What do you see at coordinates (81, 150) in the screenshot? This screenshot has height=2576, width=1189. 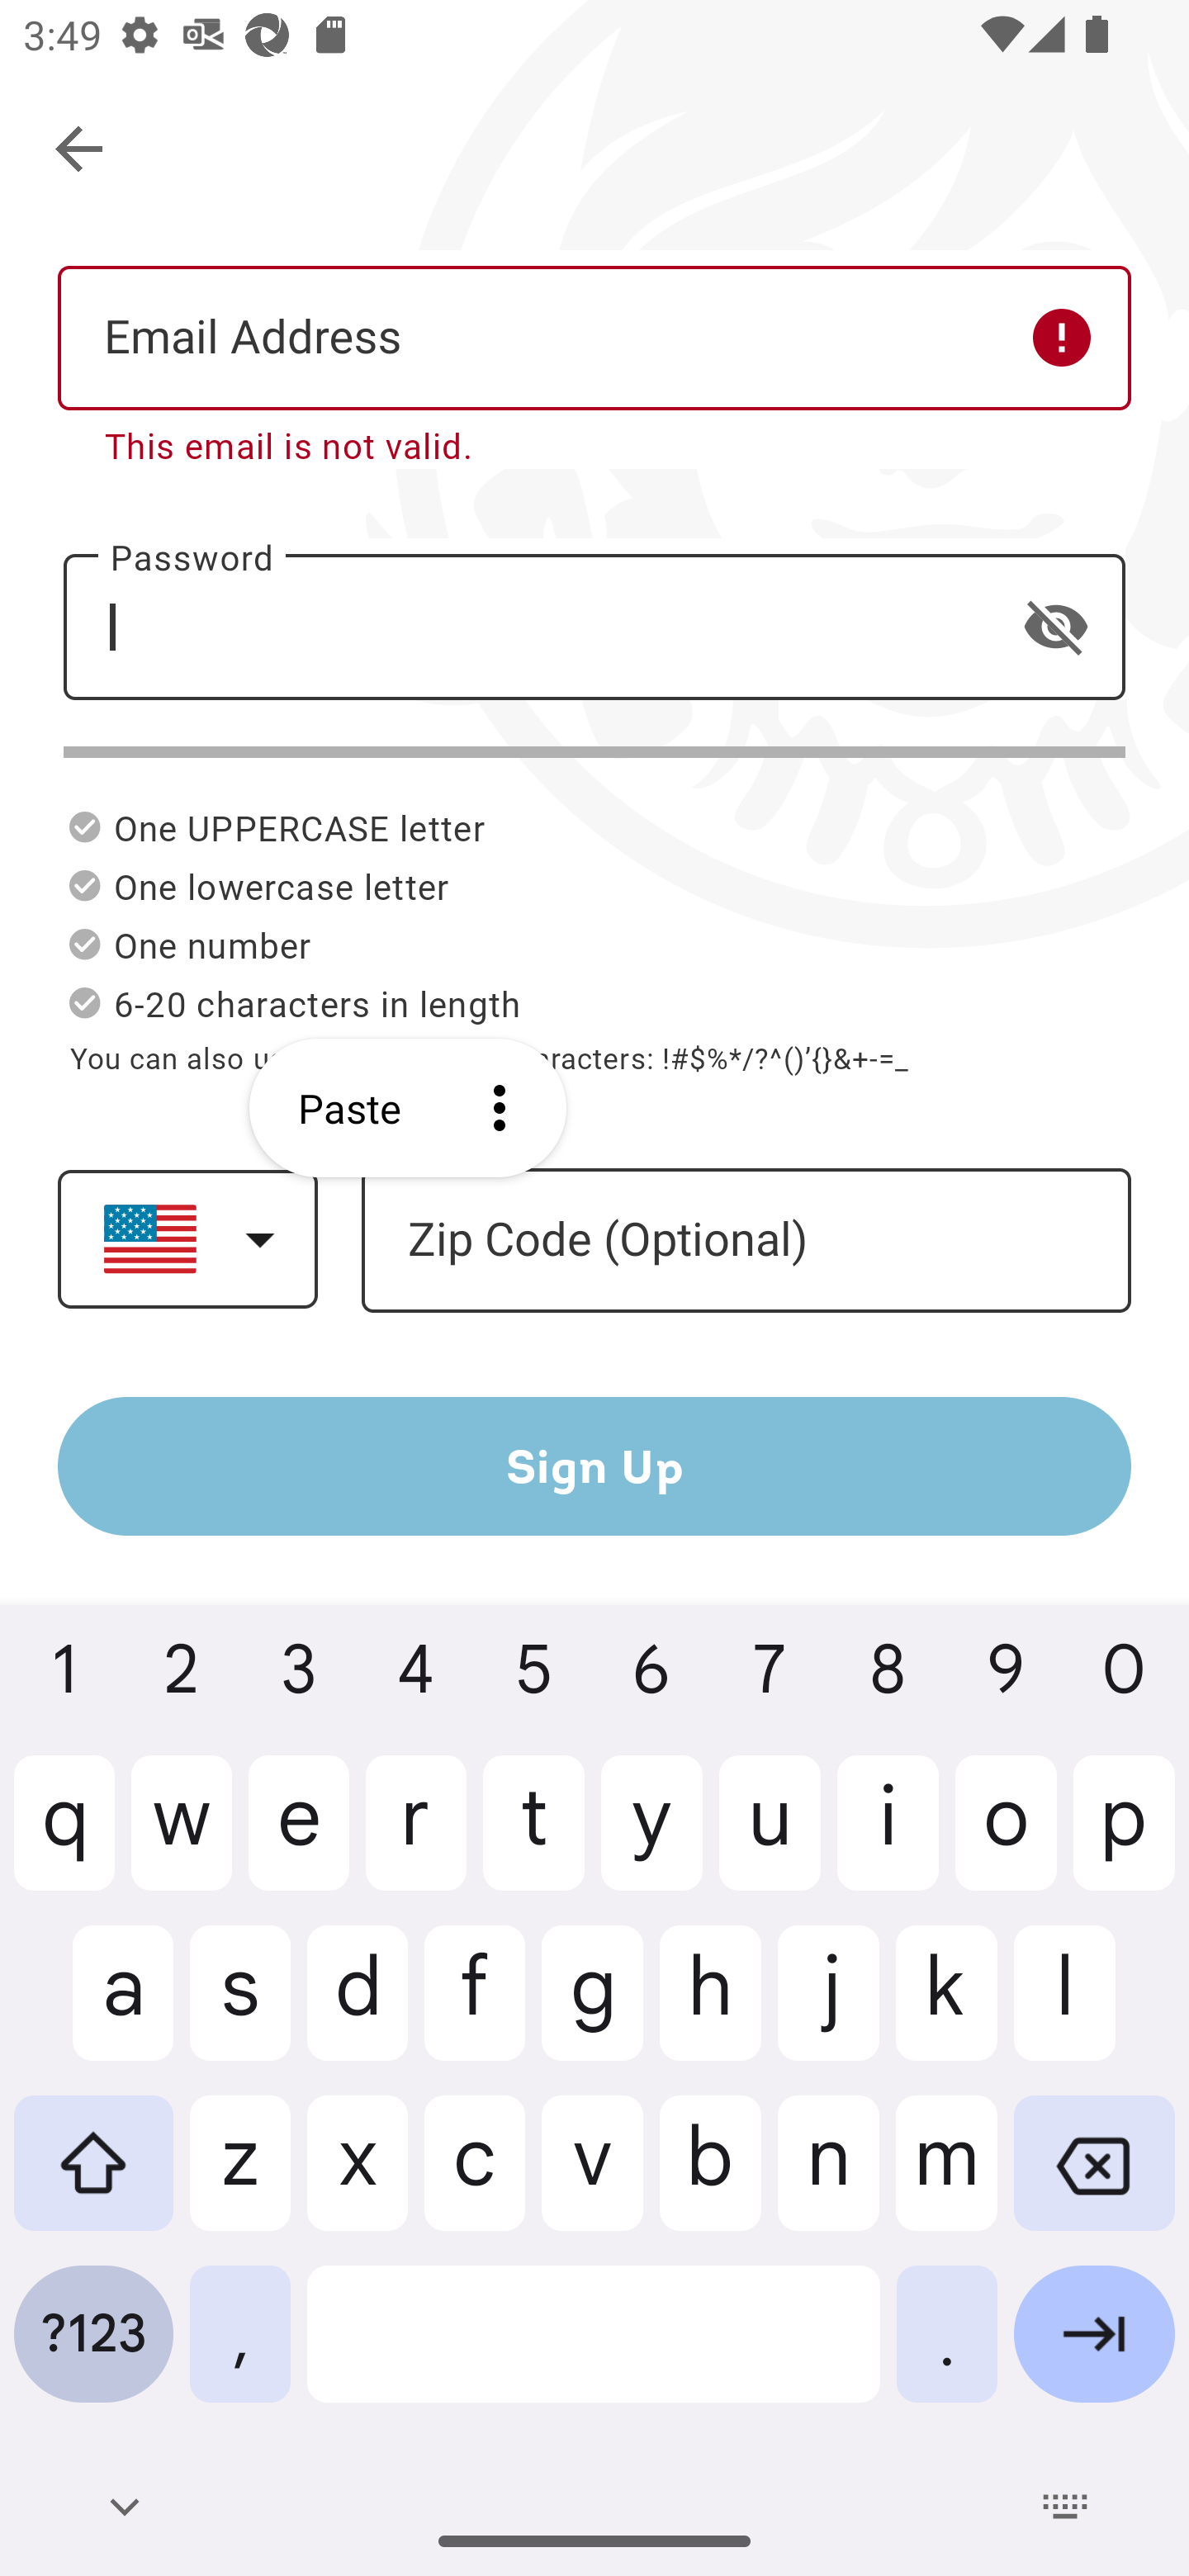 I see `Navigate up` at bounding box center [81, 150].